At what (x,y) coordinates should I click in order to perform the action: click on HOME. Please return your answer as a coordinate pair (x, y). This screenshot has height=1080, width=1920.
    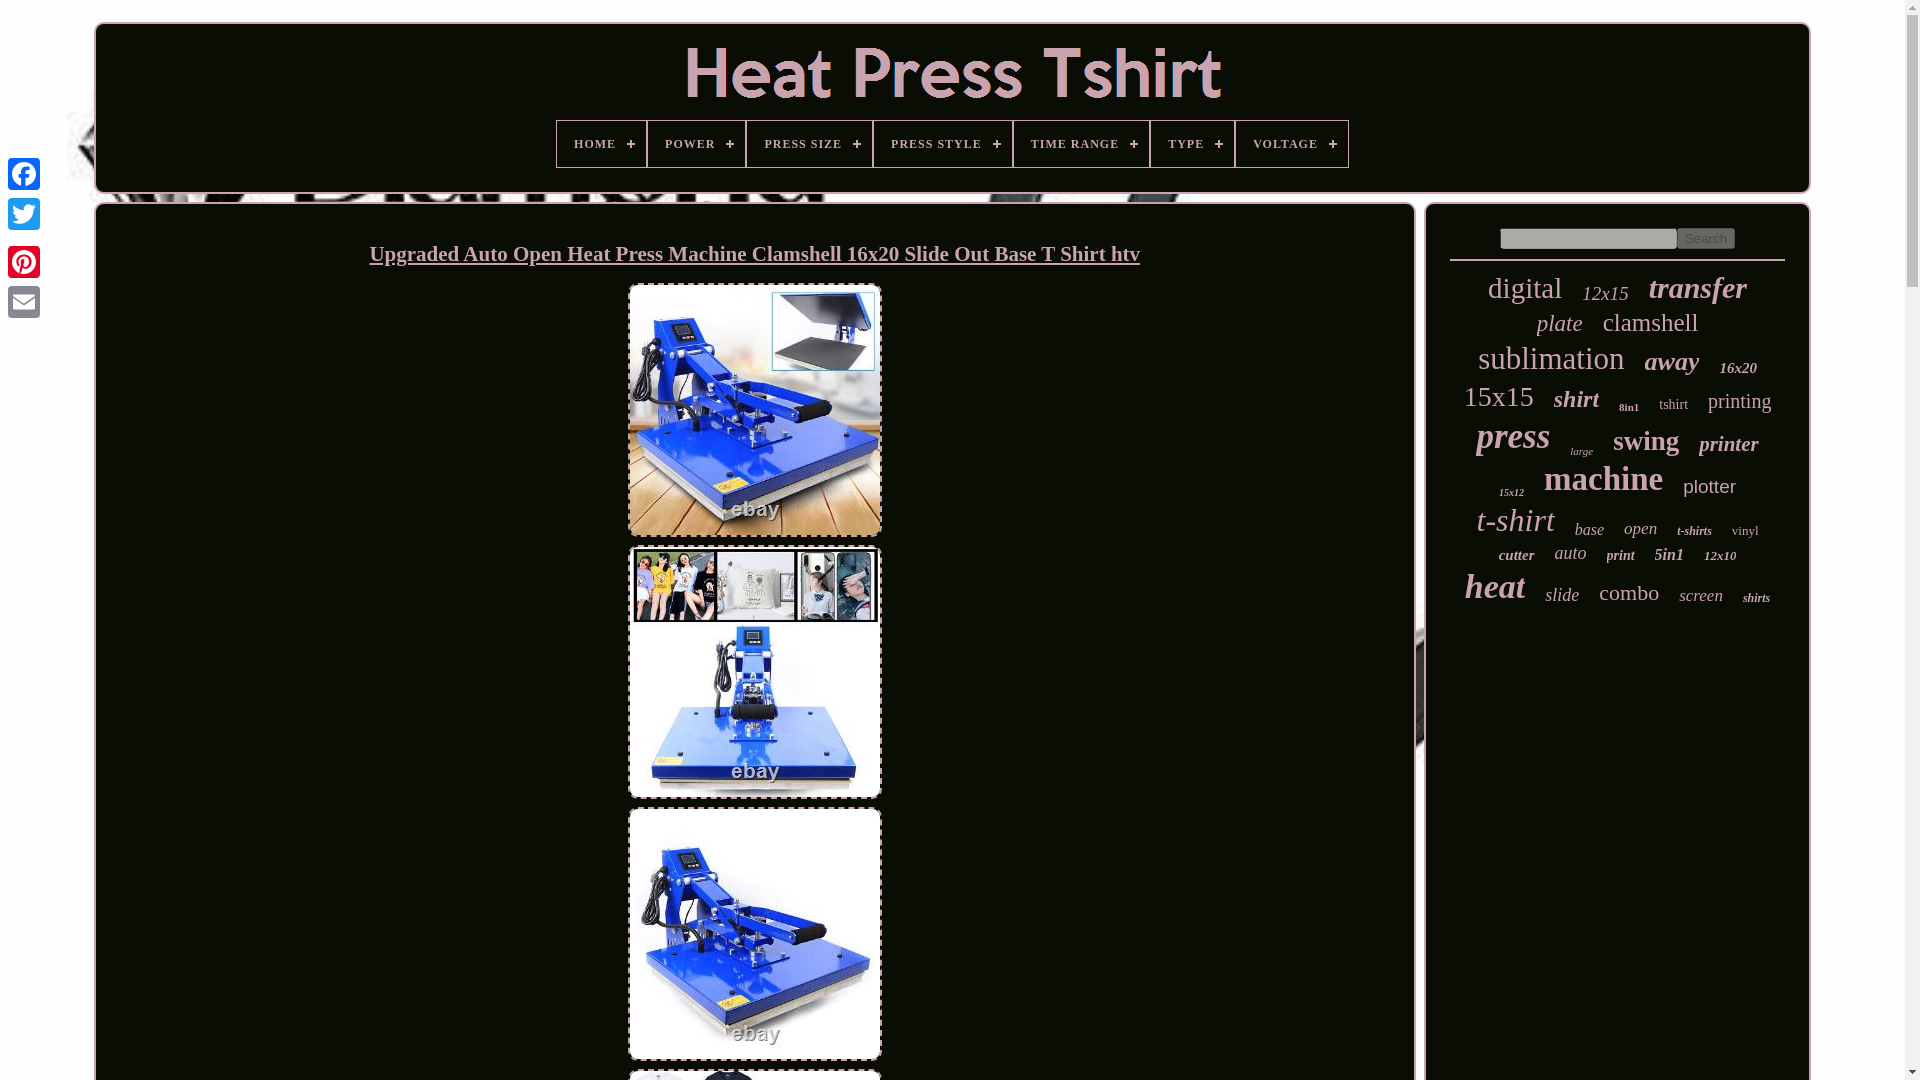
    Looking at the image, I should click on (600, 144).